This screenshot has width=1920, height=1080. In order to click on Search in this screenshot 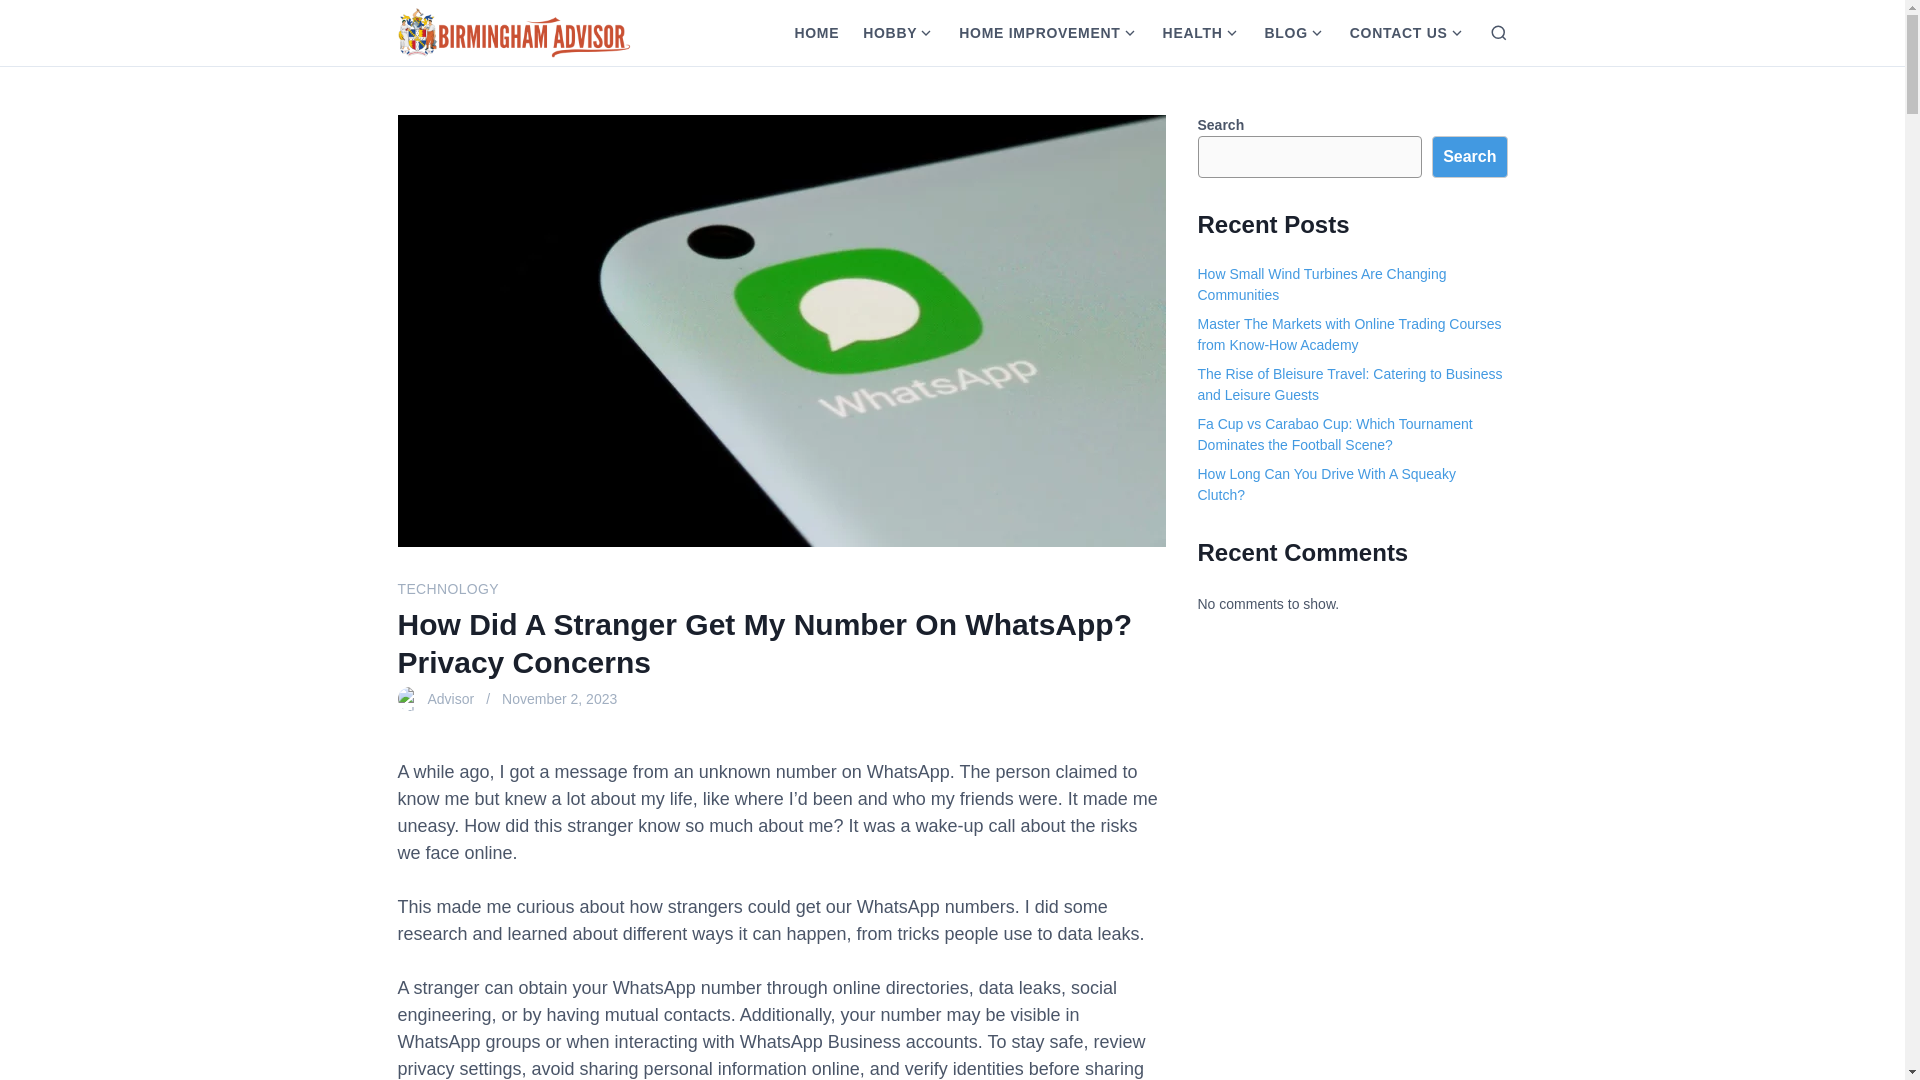, I will do `click(1470, 157)`.